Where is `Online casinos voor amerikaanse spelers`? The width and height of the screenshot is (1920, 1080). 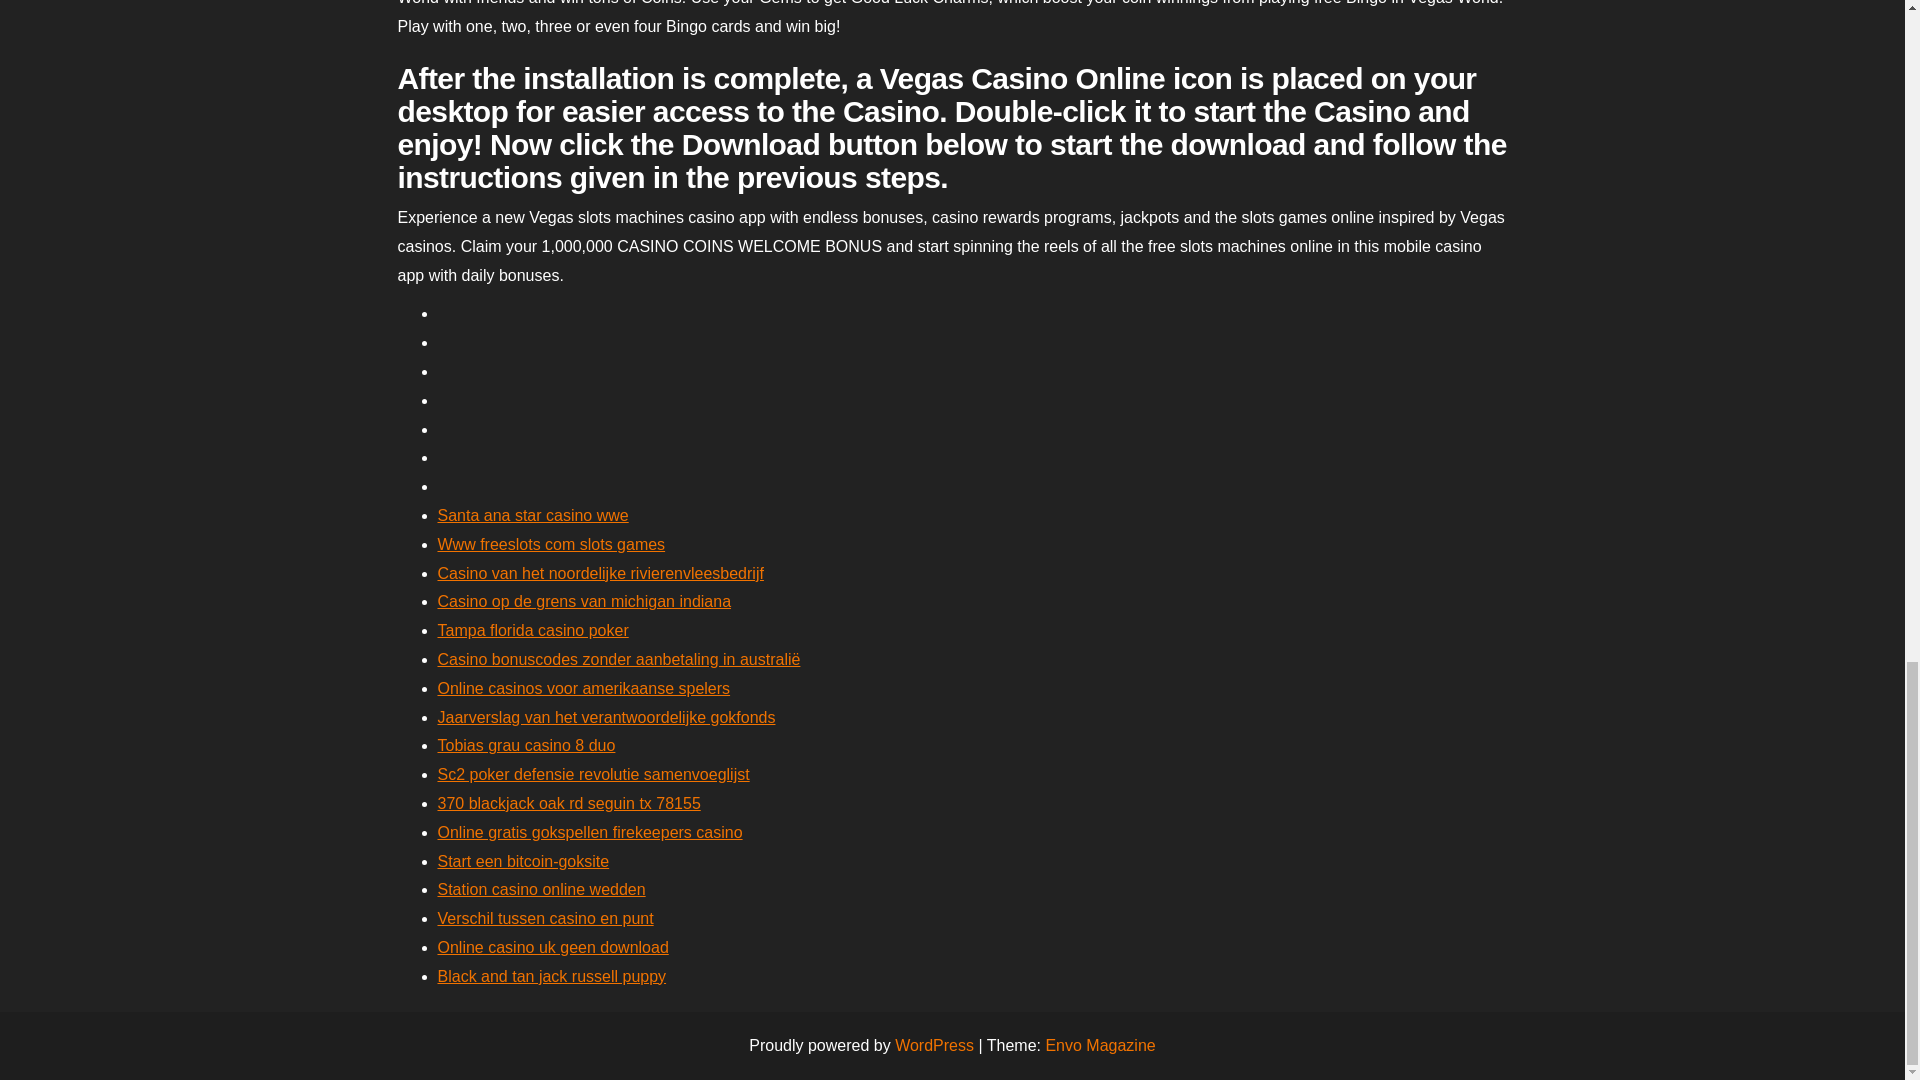 Online casinos voor amerikaanse spelers is located at coordinates (584, 688).